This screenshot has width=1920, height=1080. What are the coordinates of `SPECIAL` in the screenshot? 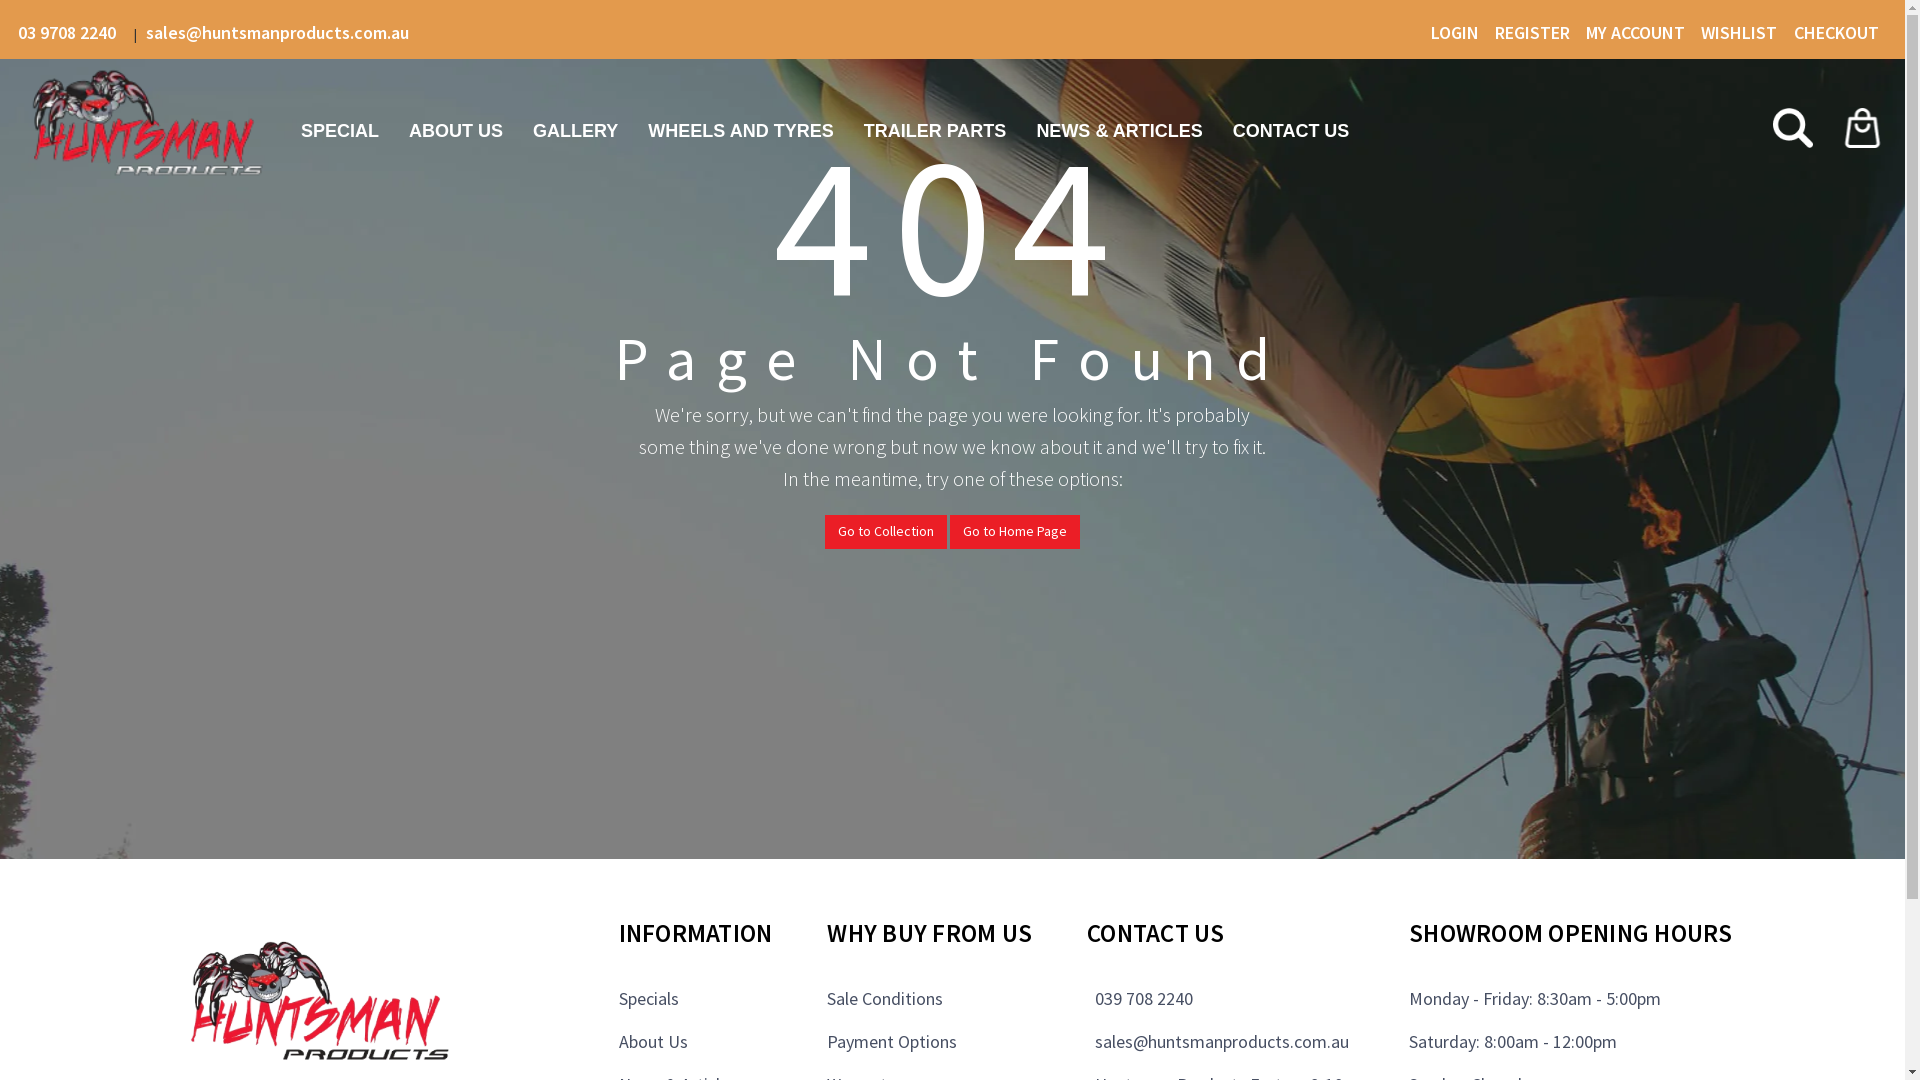 It's located at (340, 131).